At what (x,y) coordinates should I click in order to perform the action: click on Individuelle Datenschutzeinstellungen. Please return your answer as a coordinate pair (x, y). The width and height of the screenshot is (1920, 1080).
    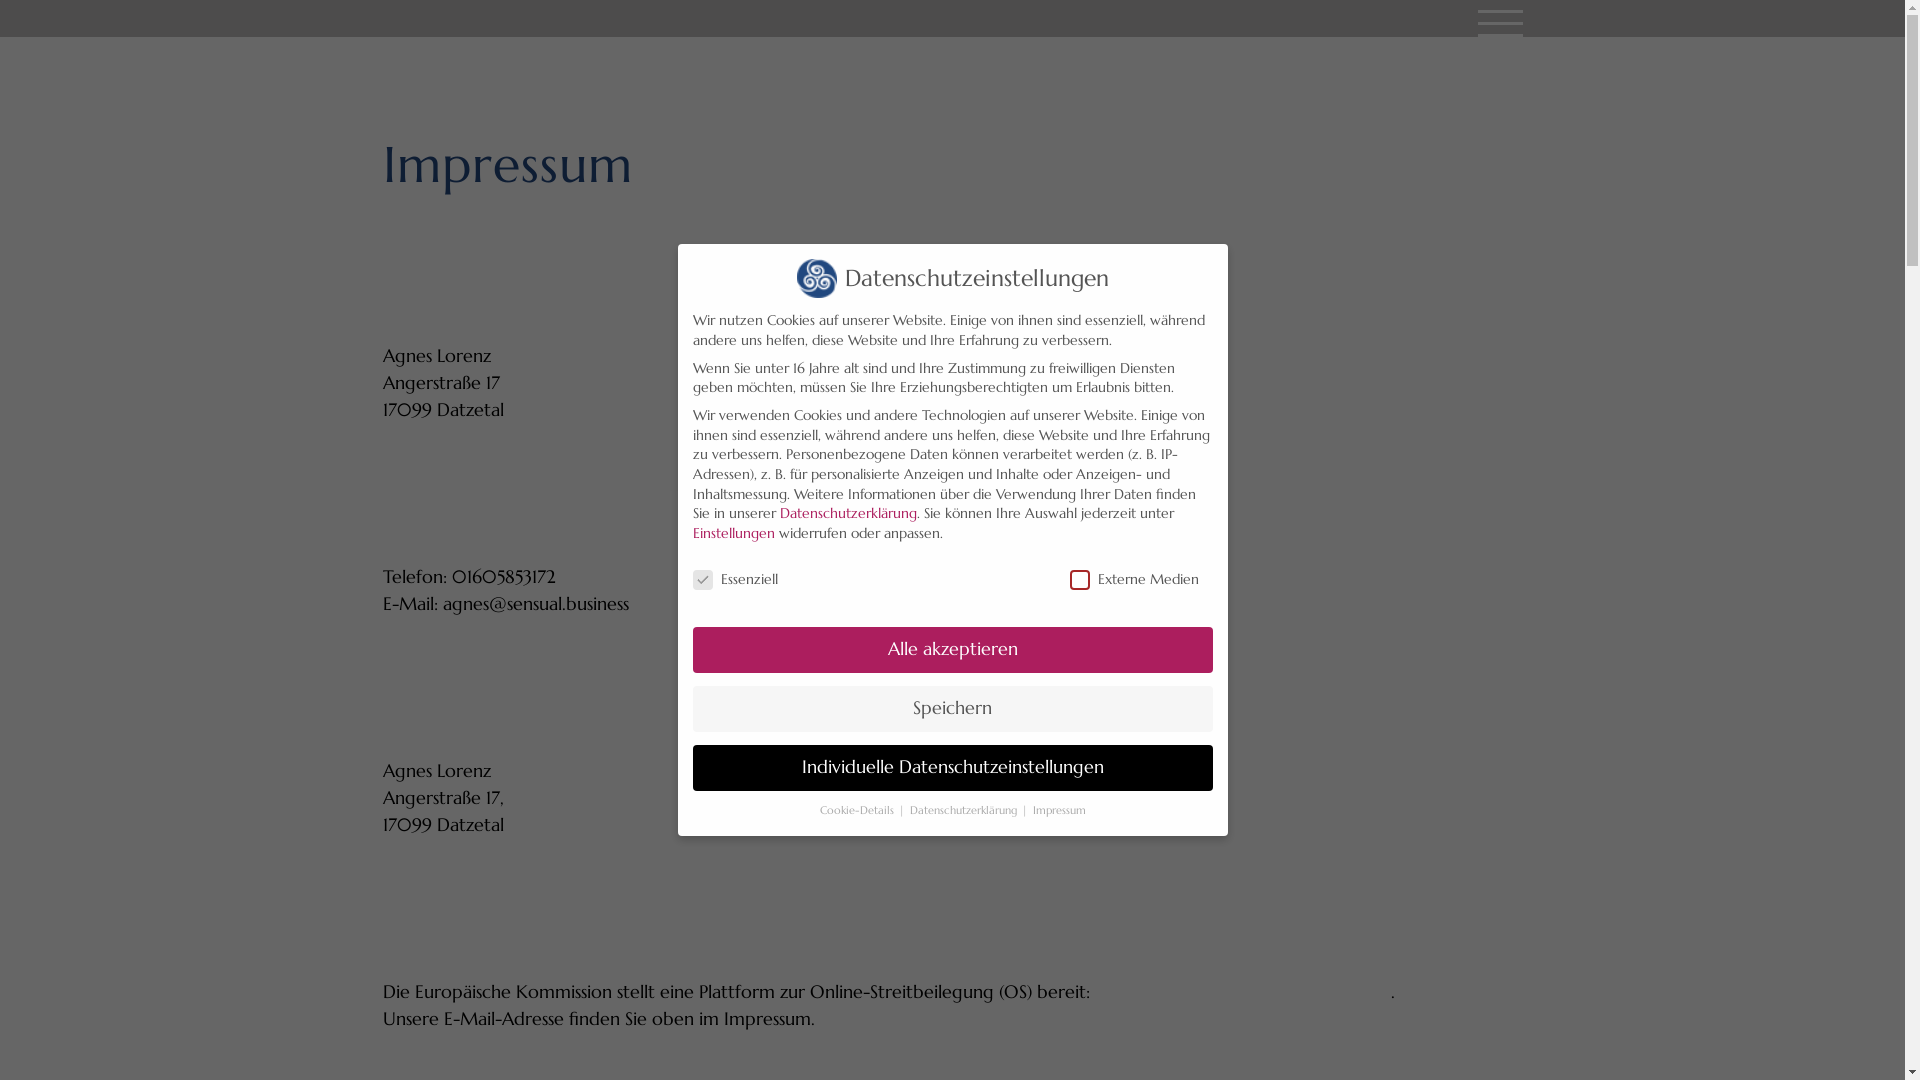
    Looking at the image, I should click on (952, 768).